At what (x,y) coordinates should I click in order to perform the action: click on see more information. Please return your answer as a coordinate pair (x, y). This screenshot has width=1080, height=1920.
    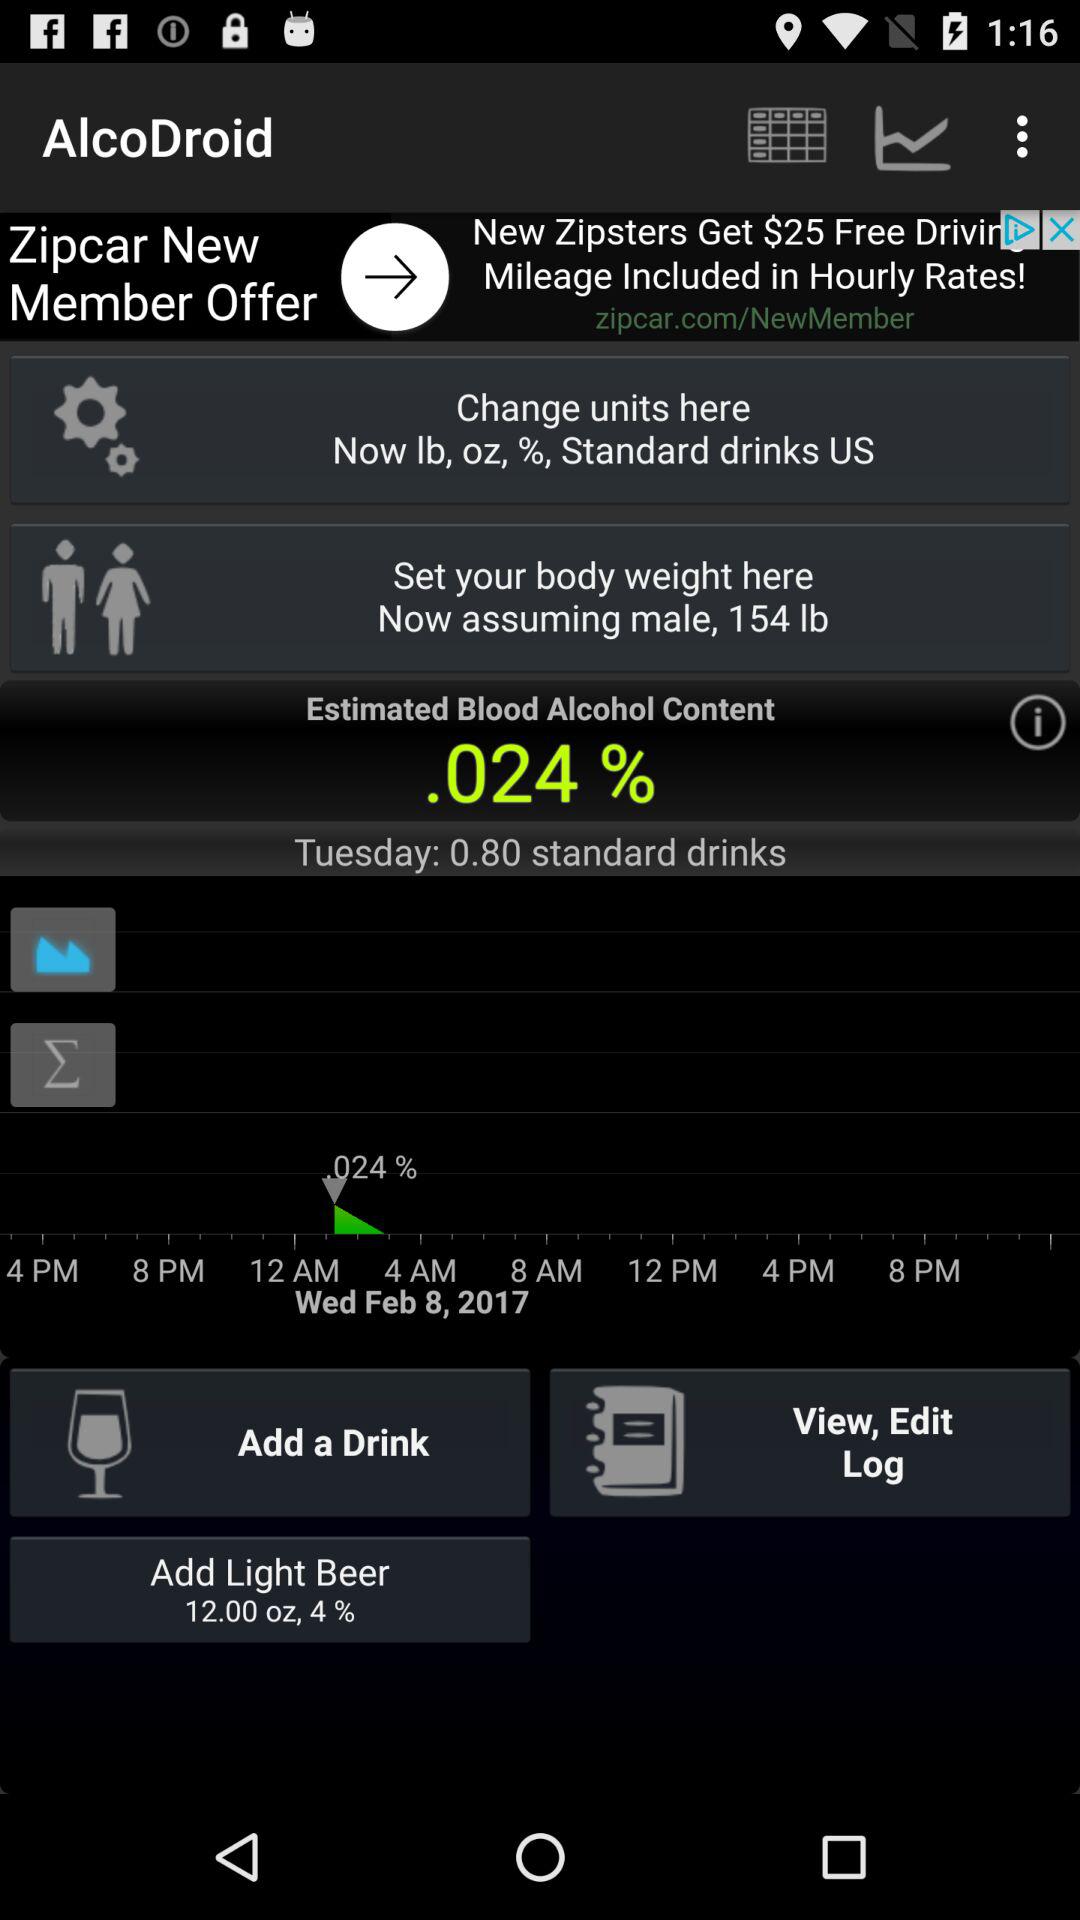
    Looking at the image, I should click on (1038, 722).